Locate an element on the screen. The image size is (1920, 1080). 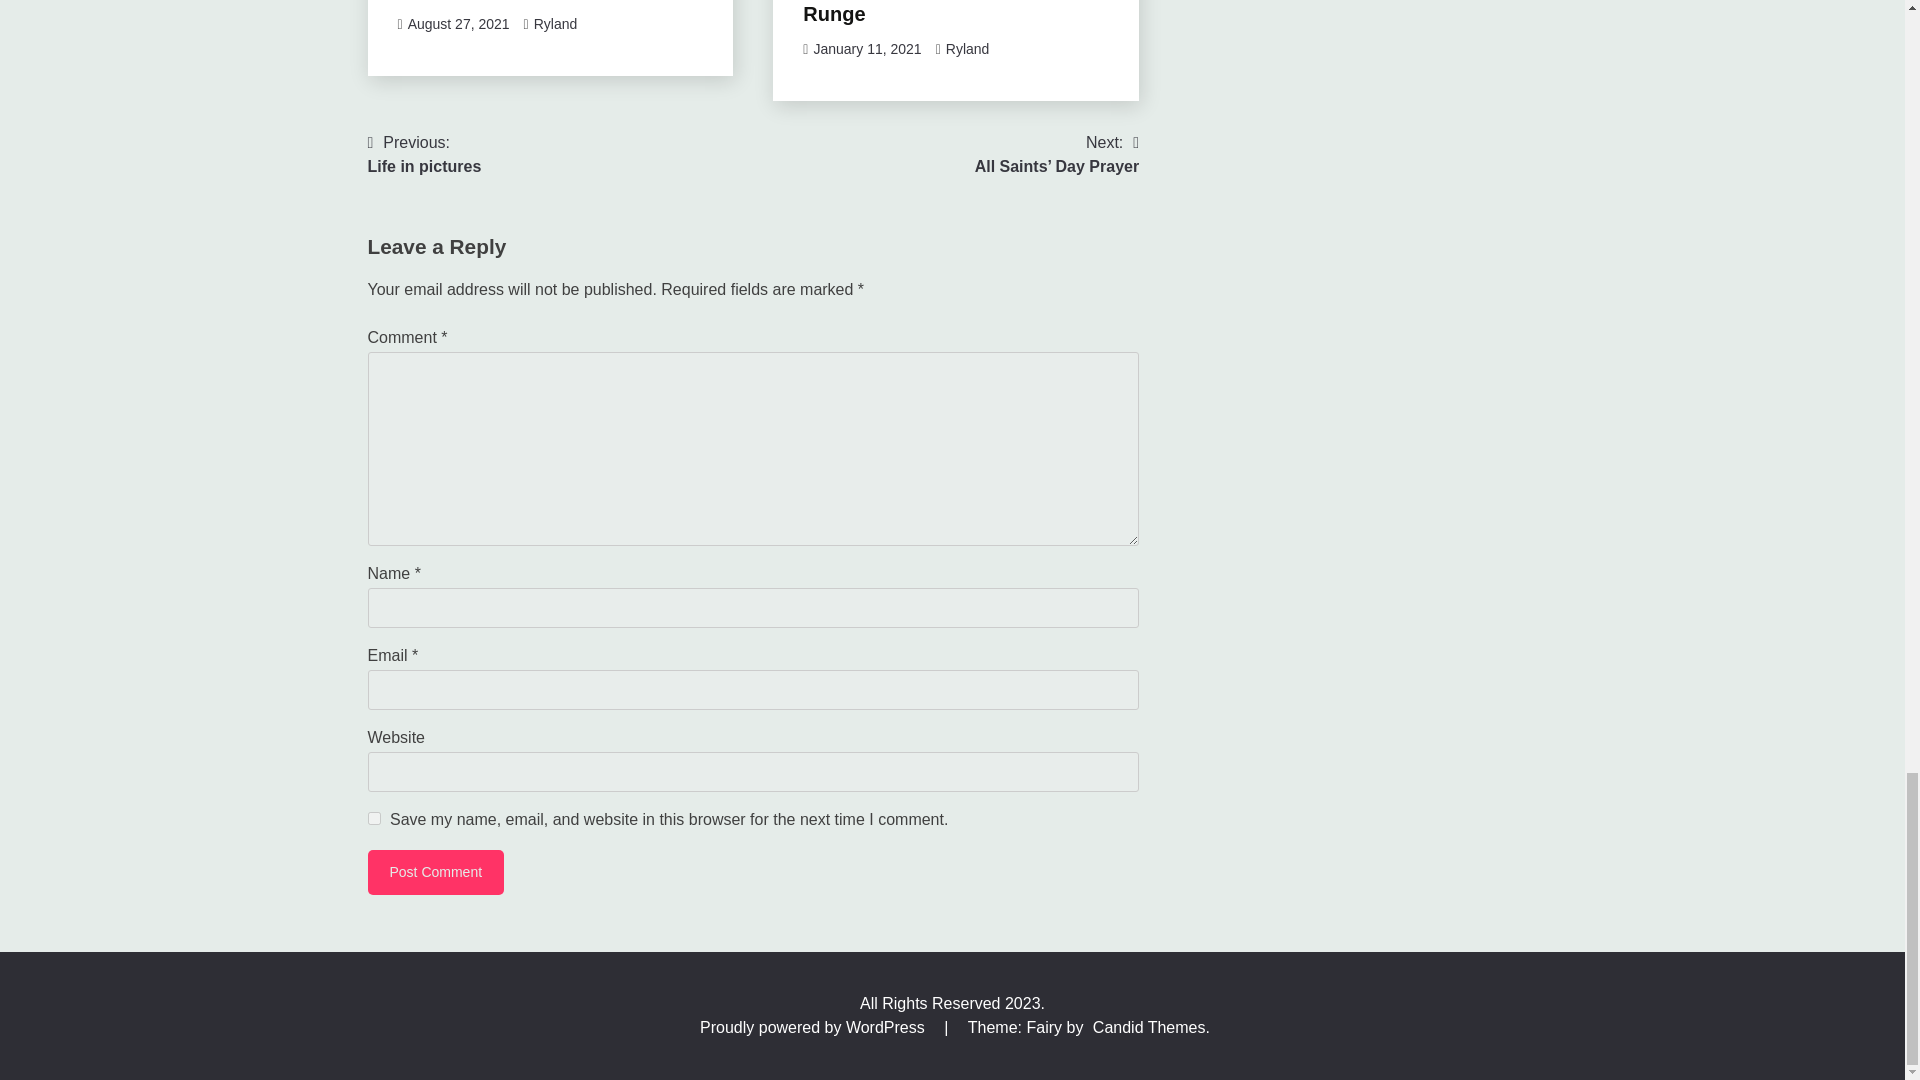
yes is located at coordinates (374, 818).